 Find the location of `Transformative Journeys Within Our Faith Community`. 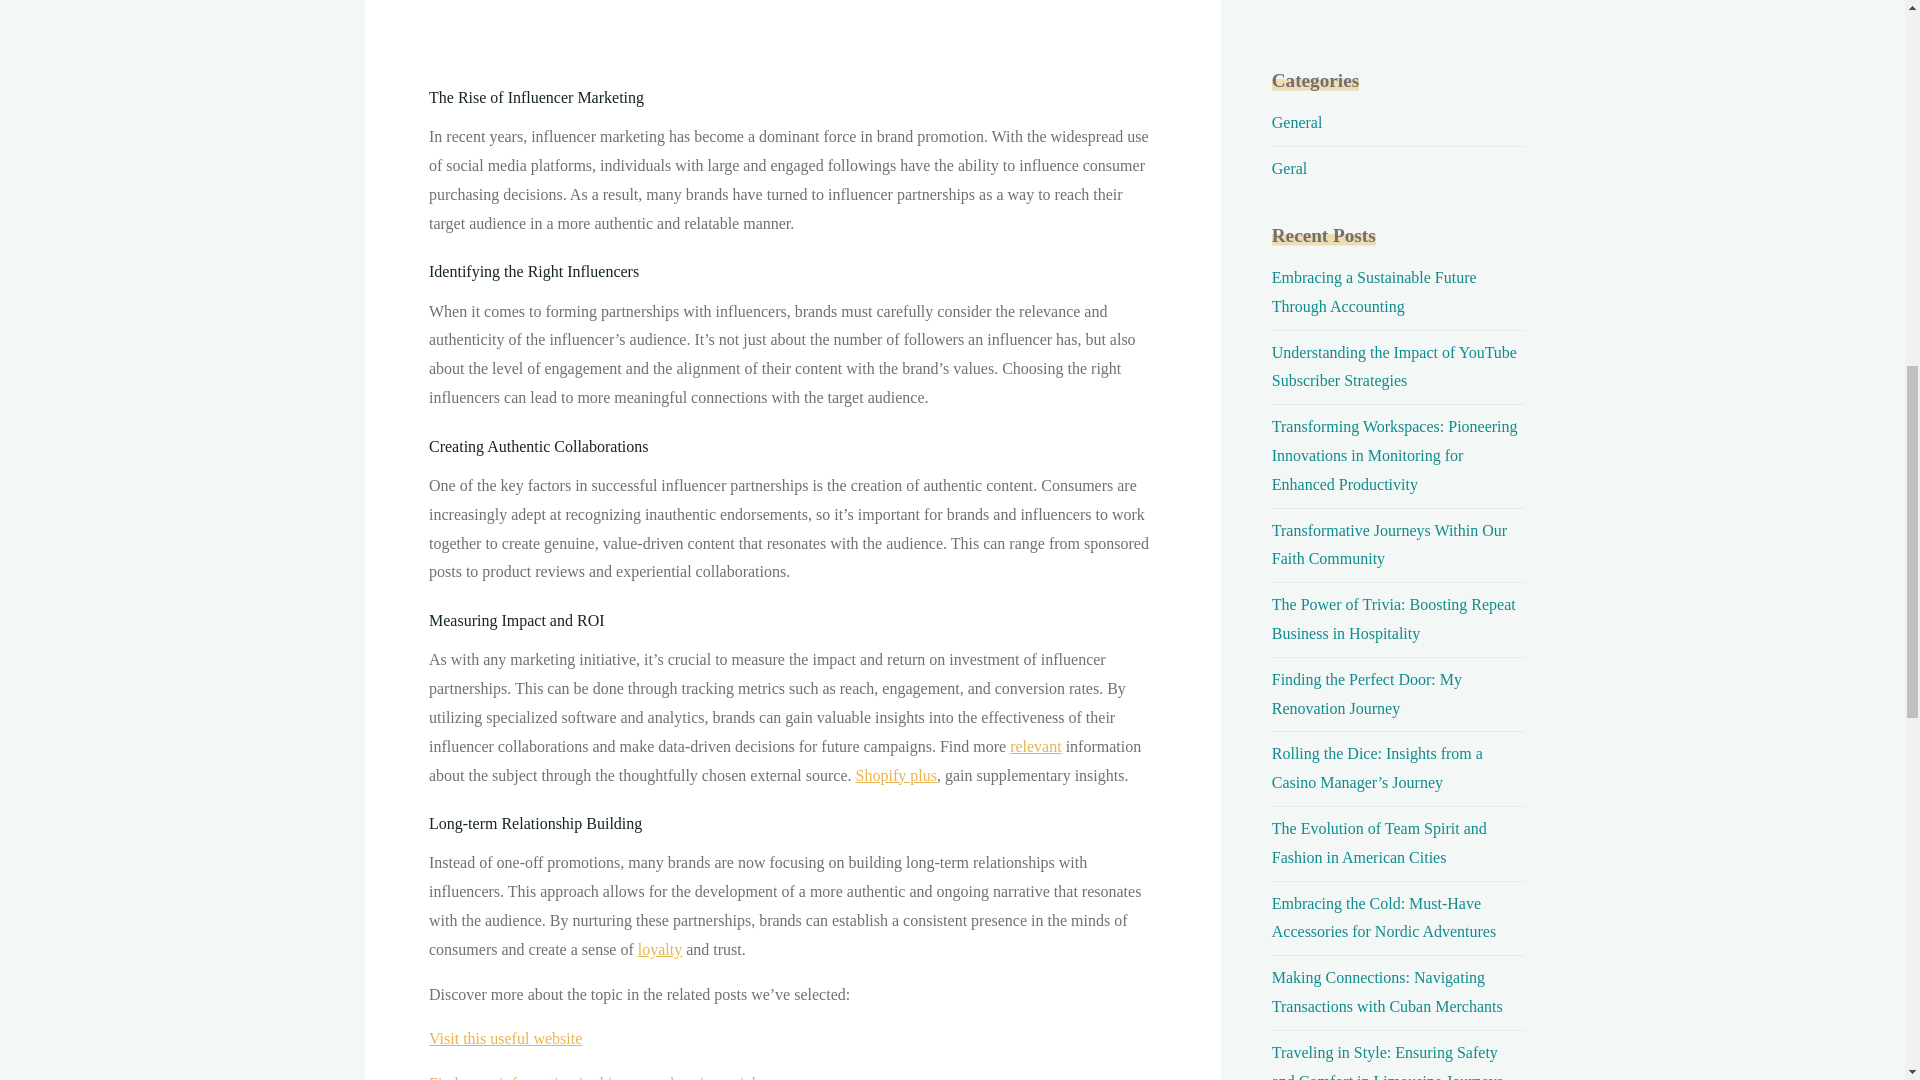

Transformative Journeys Within Our Faith Community is located at coordinates (1389, 544).